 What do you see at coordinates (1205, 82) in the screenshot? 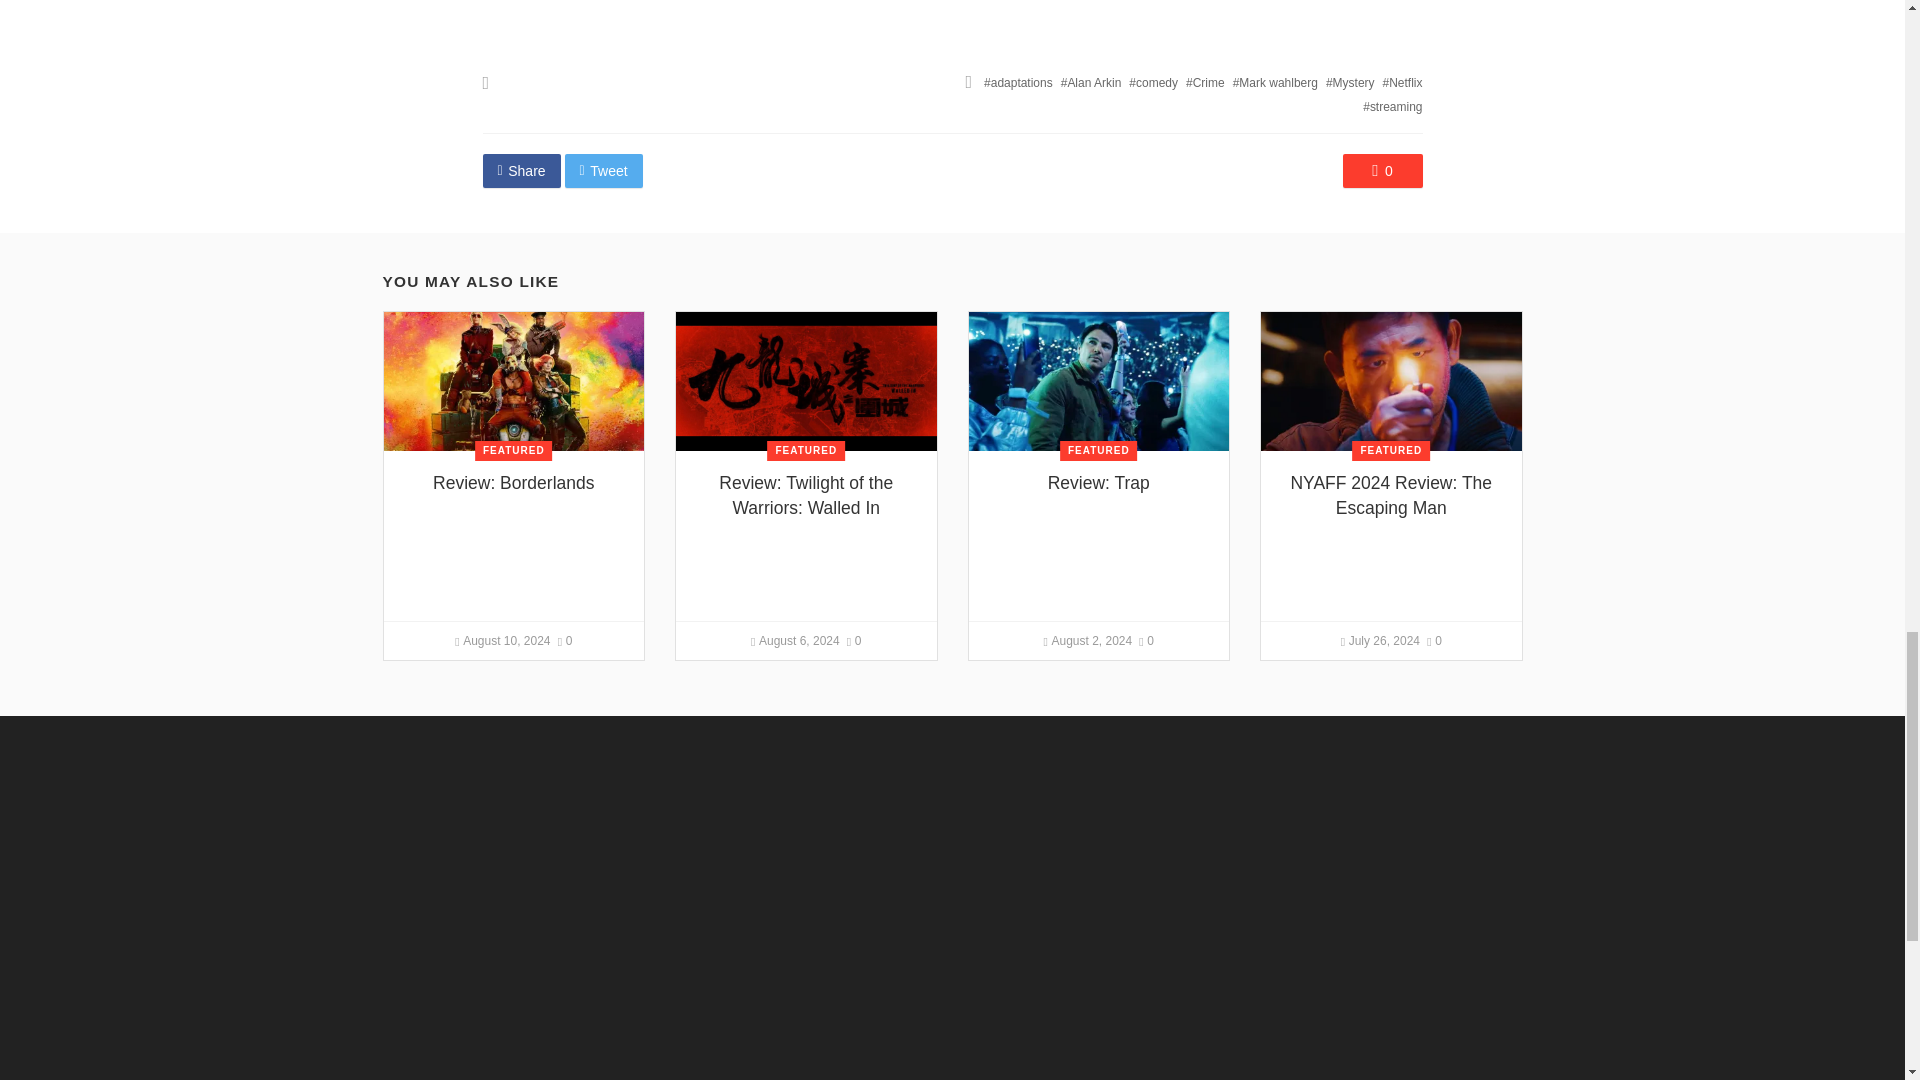
I see `Crime` at bounding box center [1205, 82].